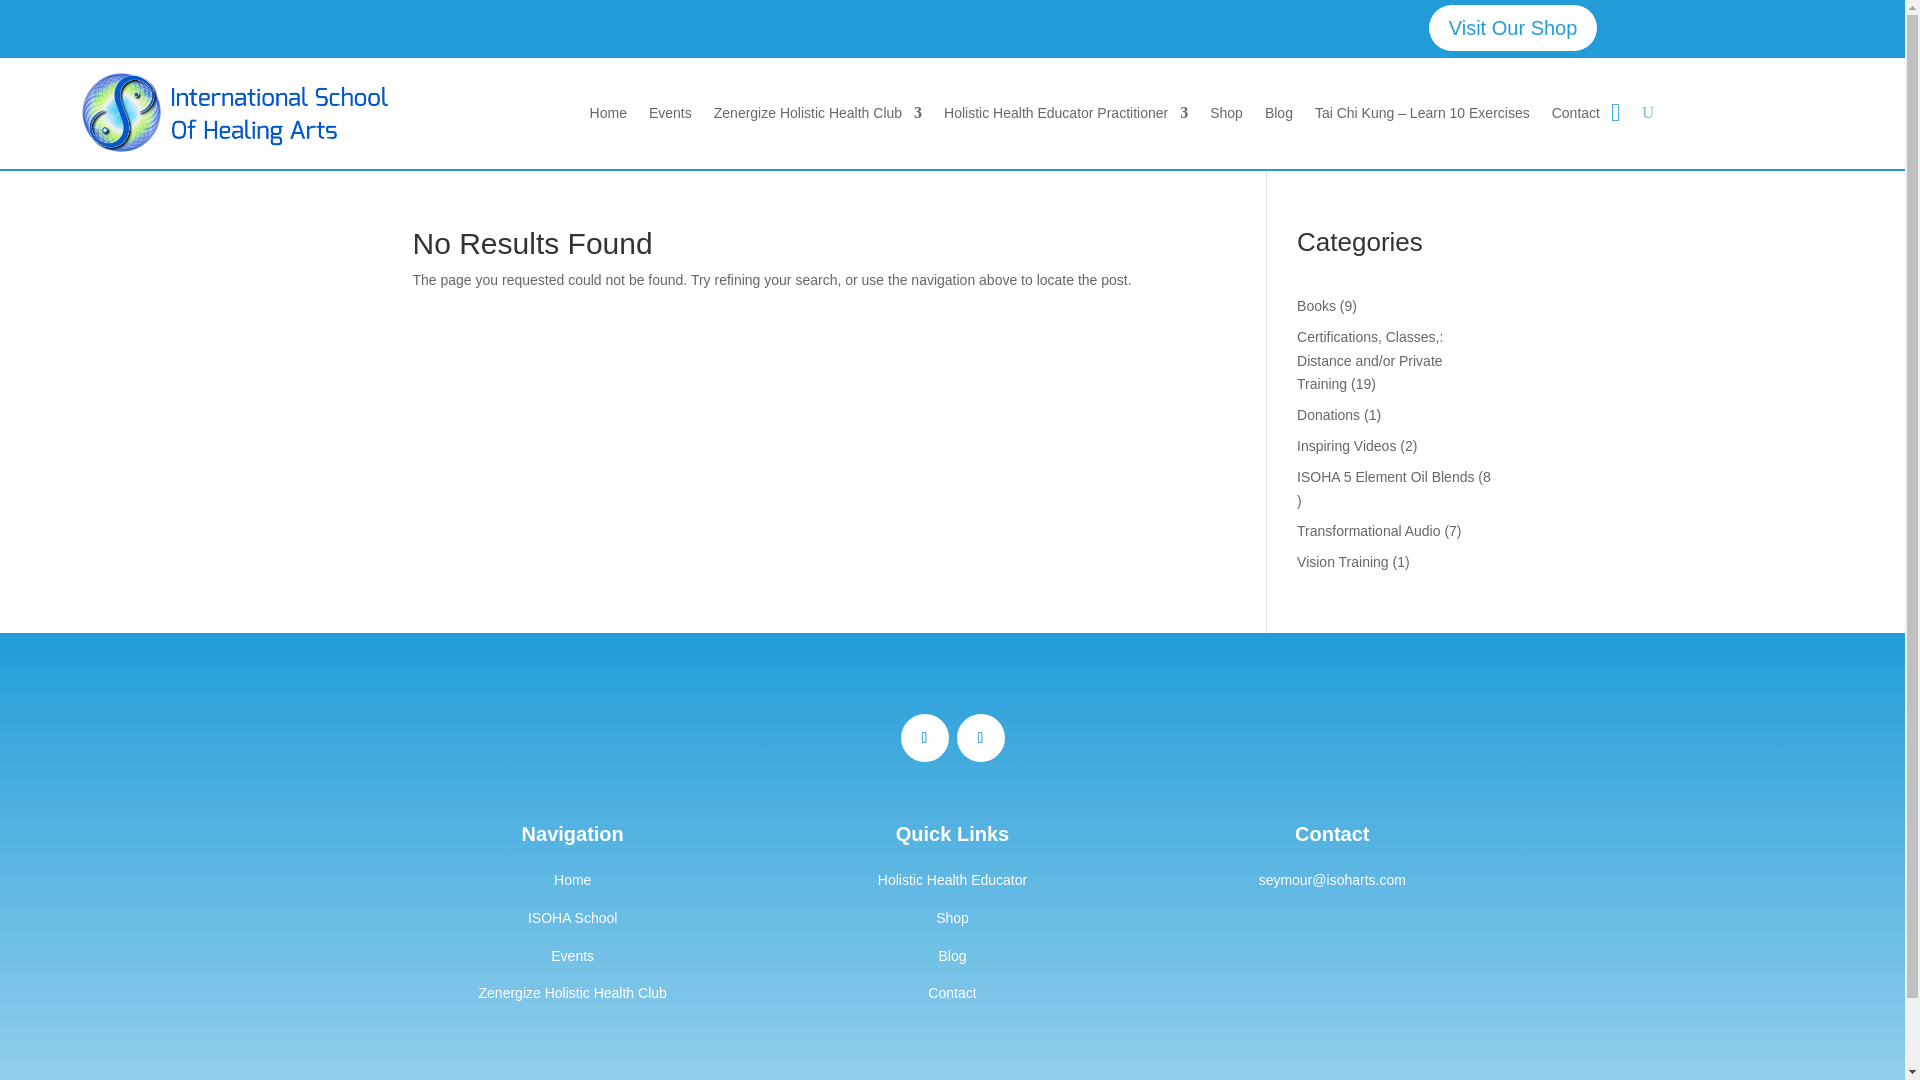 Image resolution: width=1920 pixels, height=1080 pixels. What do you see at coordinates (952, 956) in the screenshot?
I see `Blog` at bounding box center [952, 956].